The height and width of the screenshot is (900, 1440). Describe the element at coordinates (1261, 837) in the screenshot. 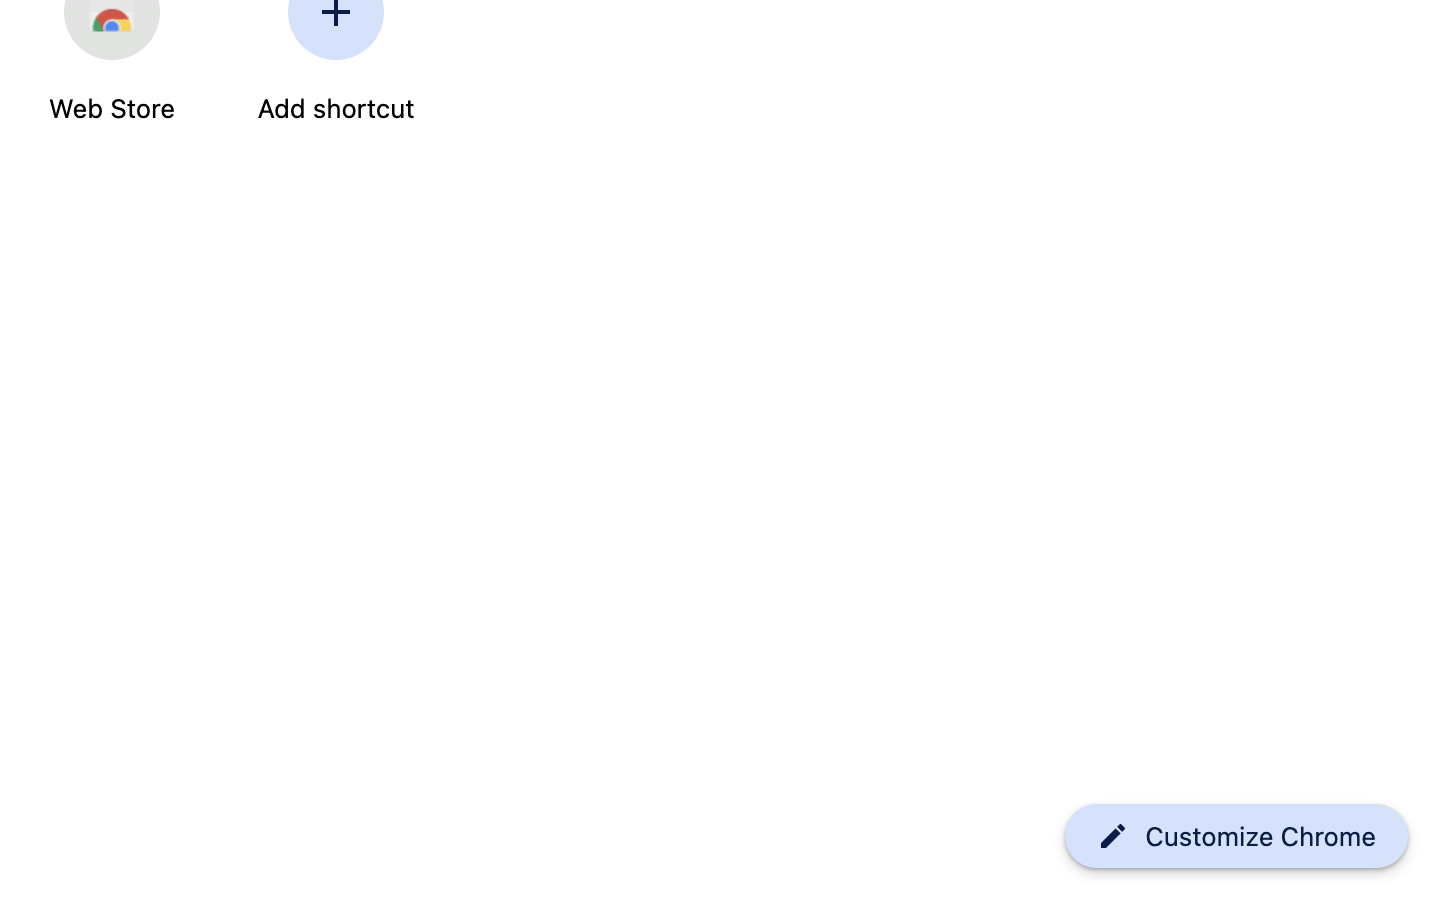

I see `Customize Chrome` at that location.